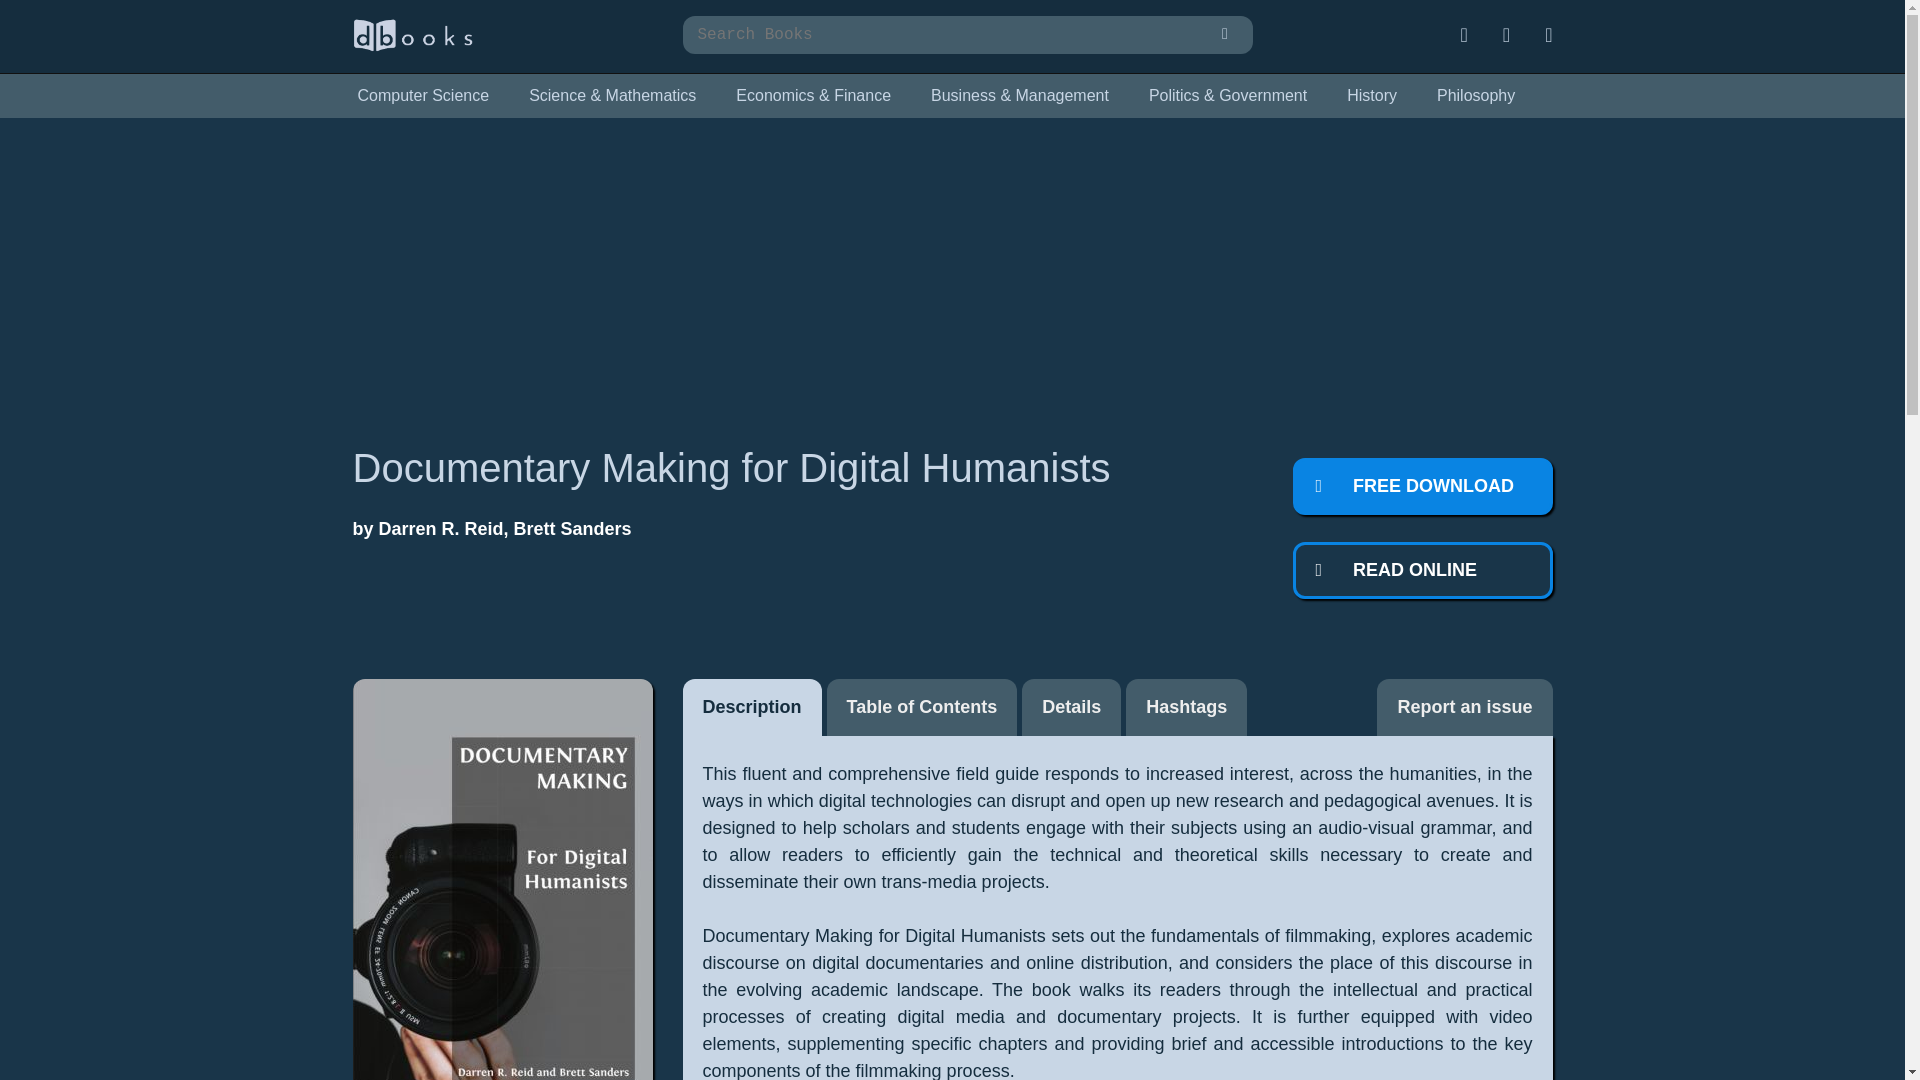 The image size is (1920, 1080). Describe the element at coordinates (1186, 707) in the screenshot. I see `Hashtags` at that location.